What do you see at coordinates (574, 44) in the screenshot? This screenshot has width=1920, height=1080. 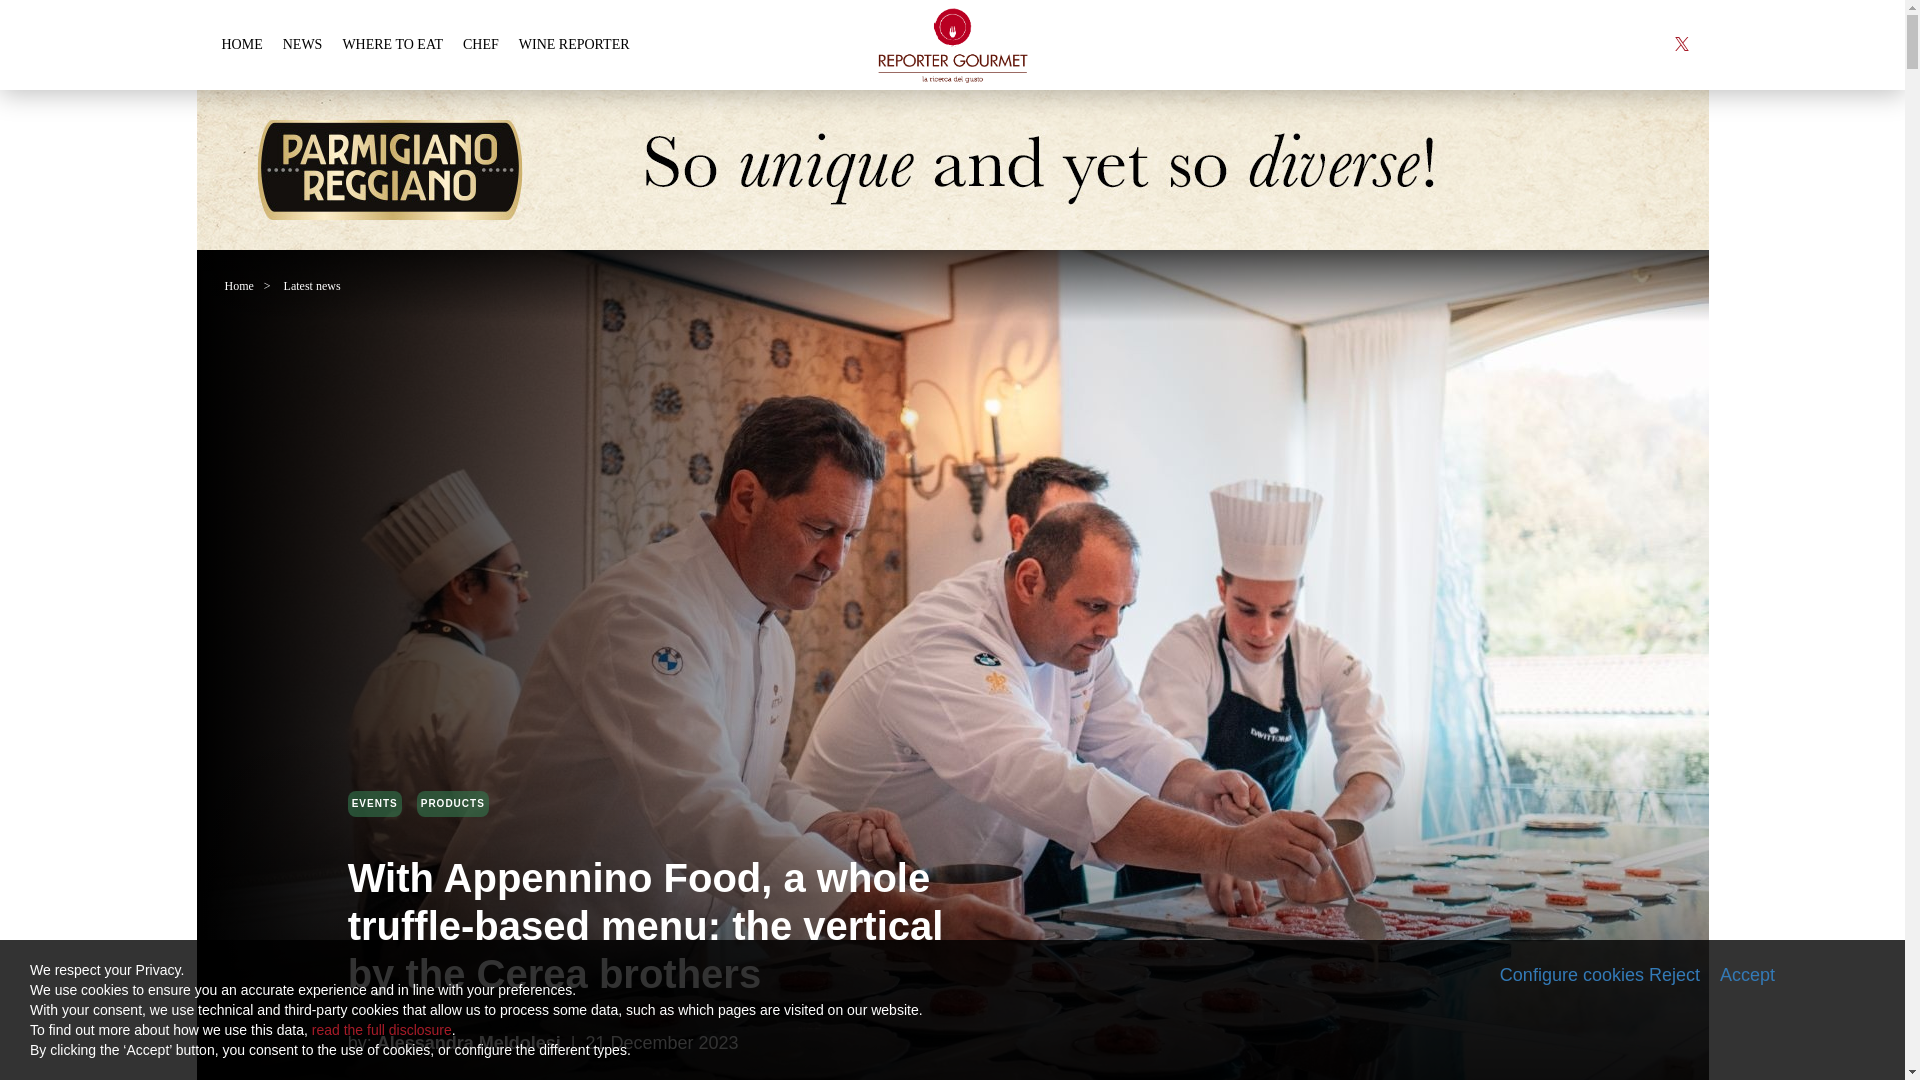 I see `Wine Reporter` at bounding box center [574, 44].